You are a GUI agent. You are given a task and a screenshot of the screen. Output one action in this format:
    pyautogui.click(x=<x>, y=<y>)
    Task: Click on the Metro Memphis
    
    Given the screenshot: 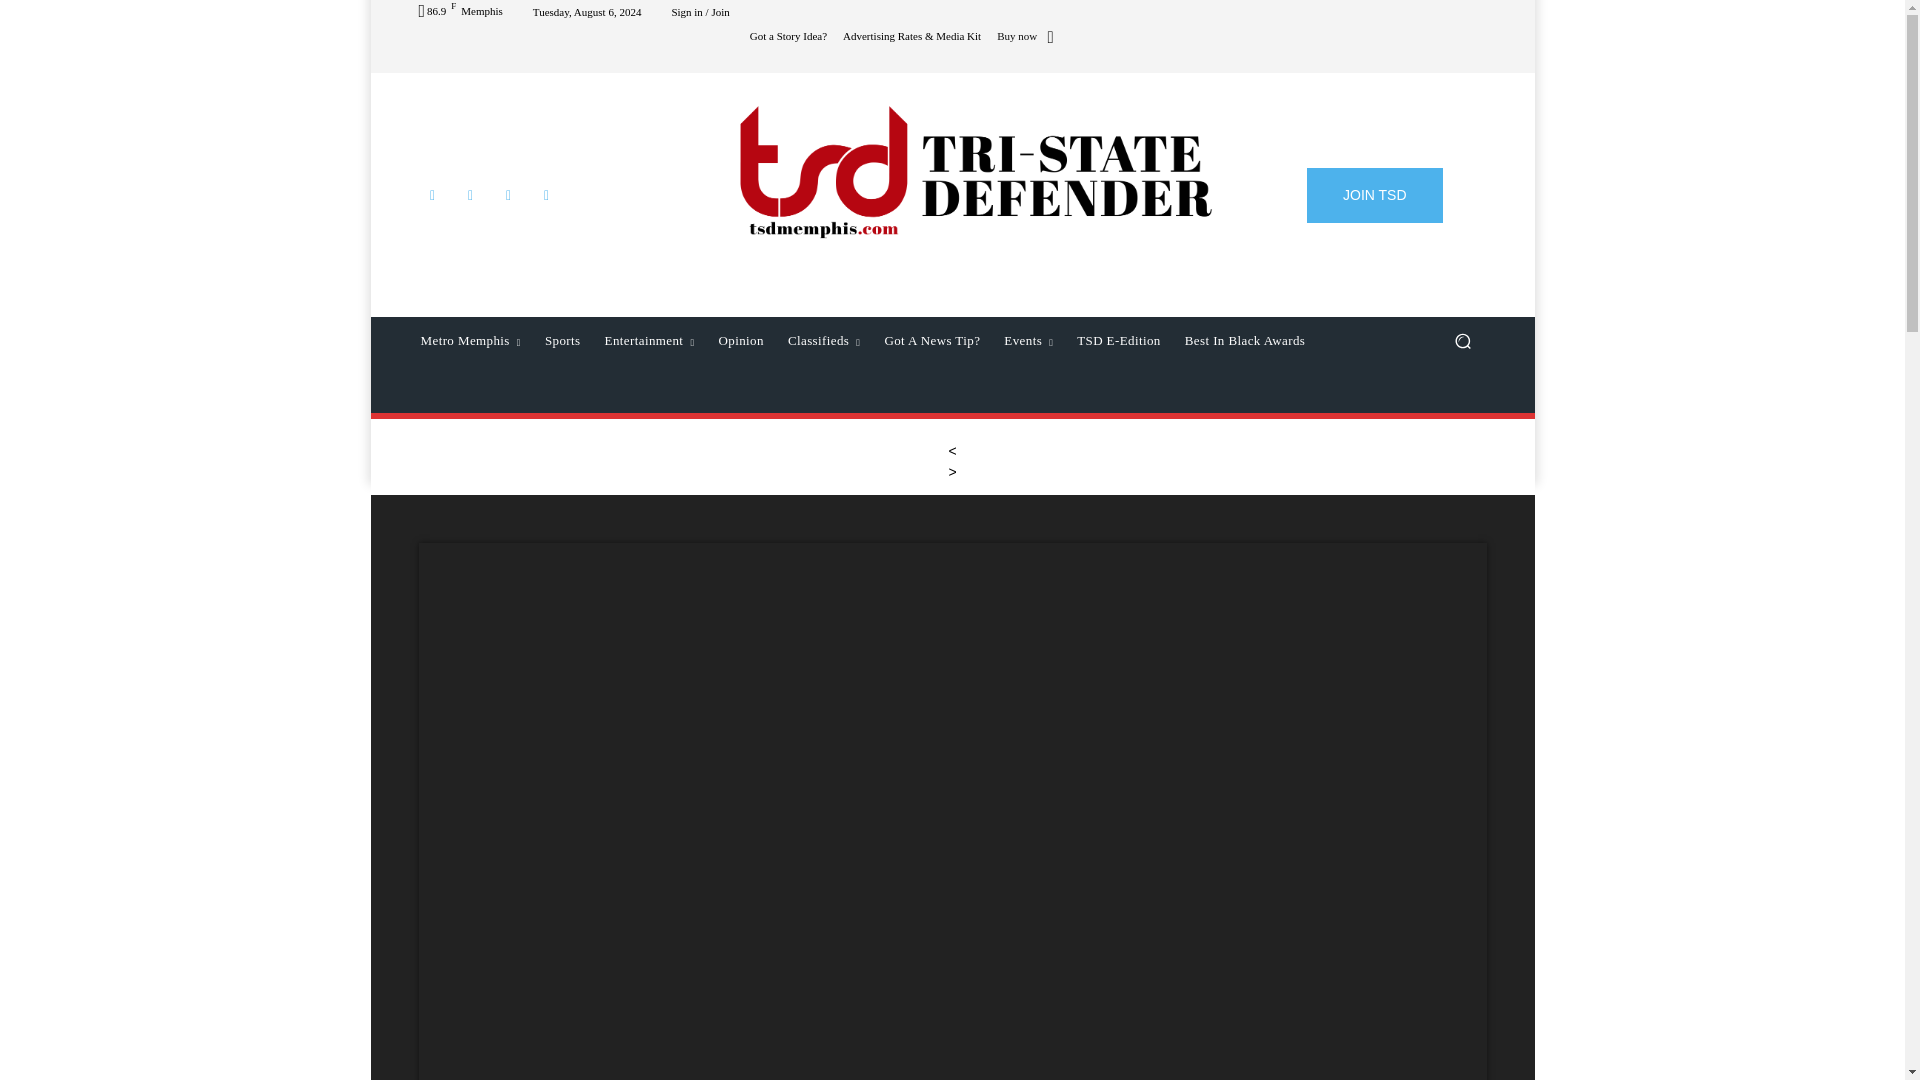 What is the action you would take?
    pyautogui.click(x=469, y=341)
    